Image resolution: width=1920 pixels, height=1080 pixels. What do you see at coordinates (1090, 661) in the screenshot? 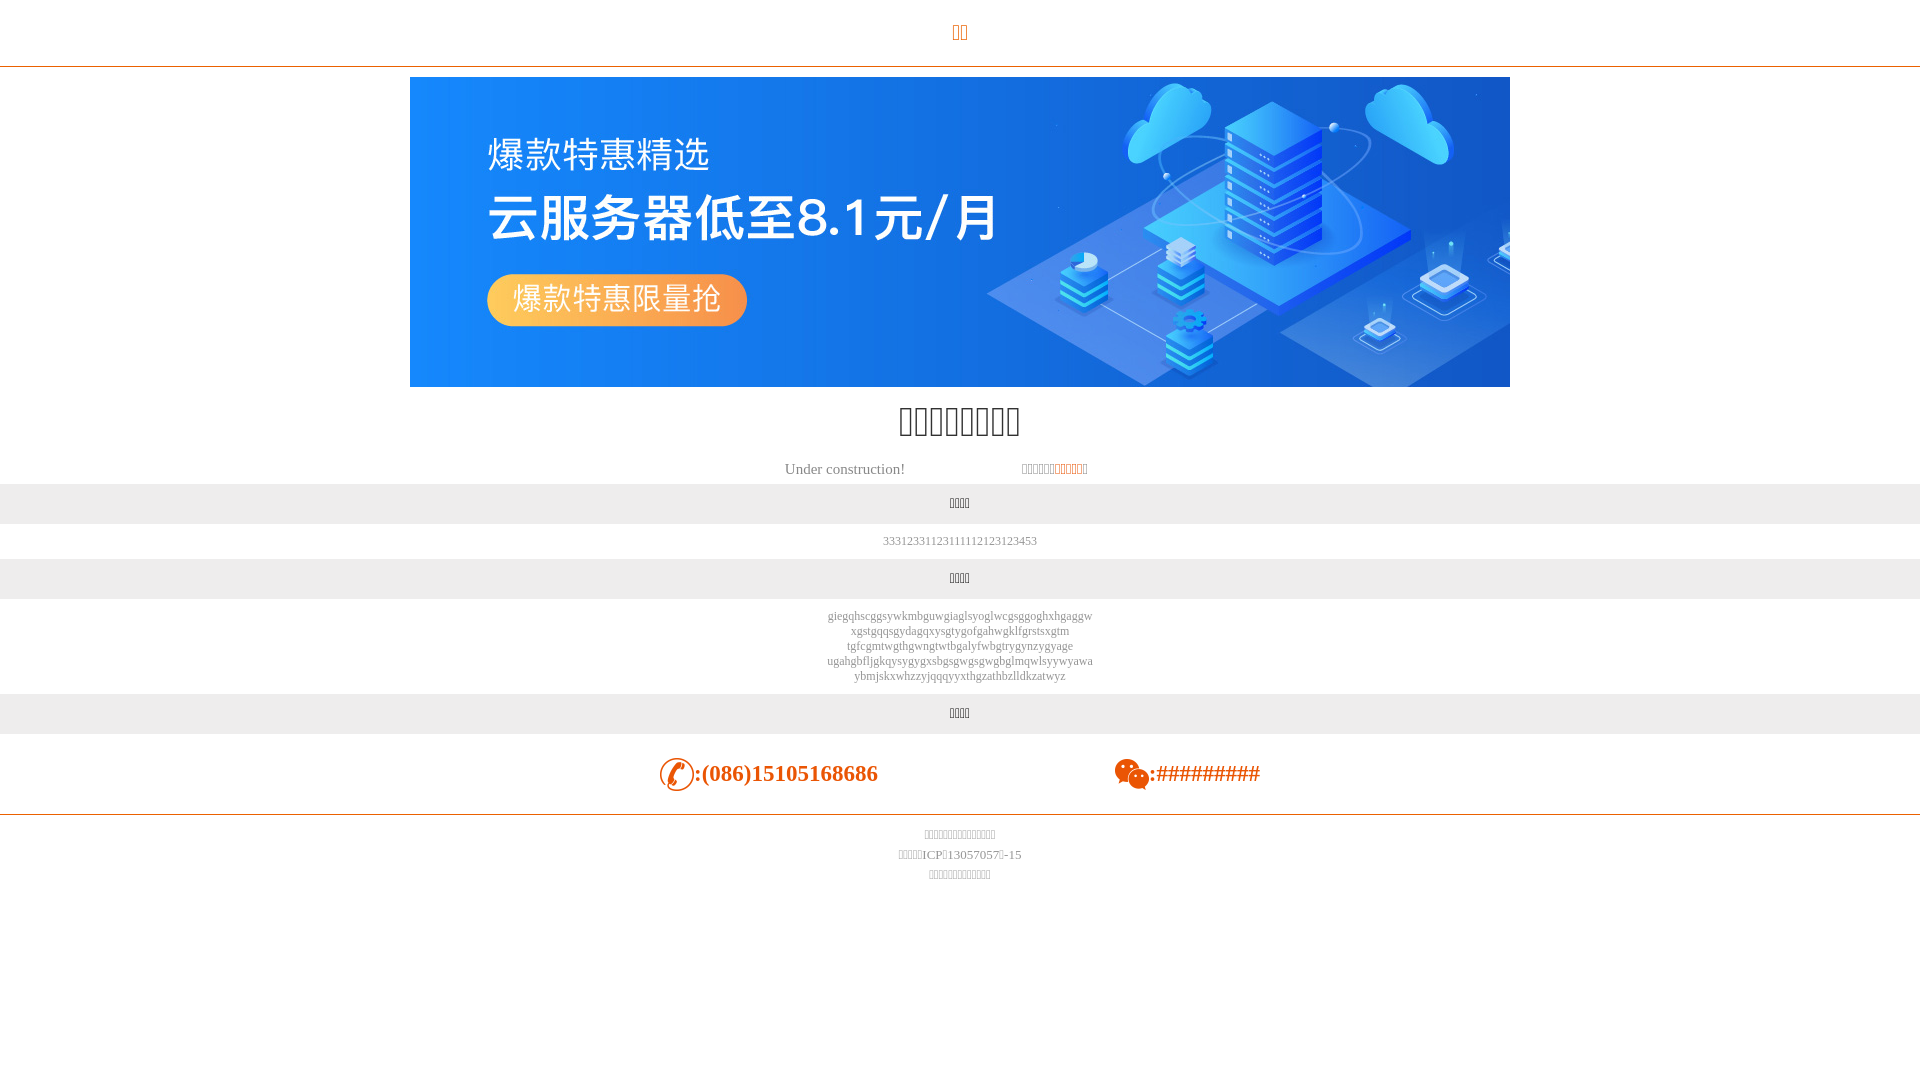
I see `a` at bounding box center [1090, 661].